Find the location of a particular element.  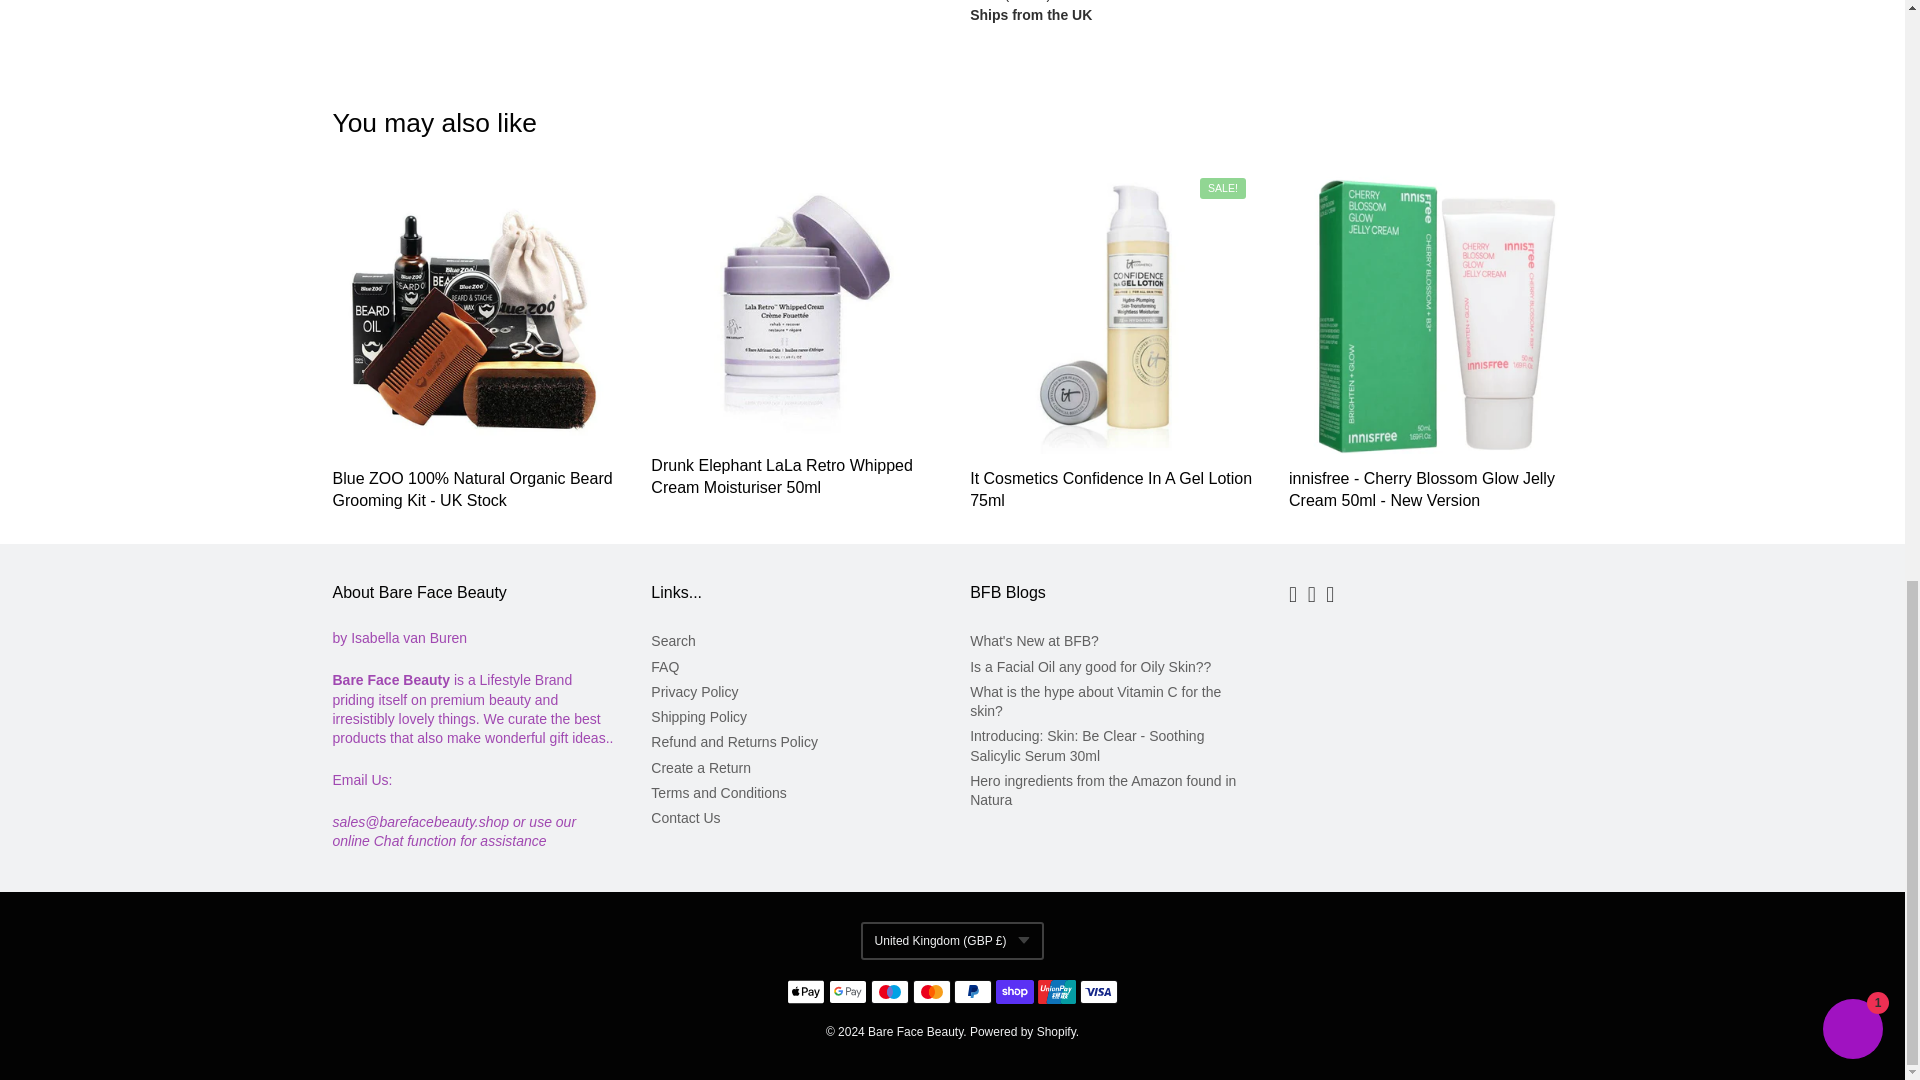

Apple Pay is located at coordinates (806, 992).